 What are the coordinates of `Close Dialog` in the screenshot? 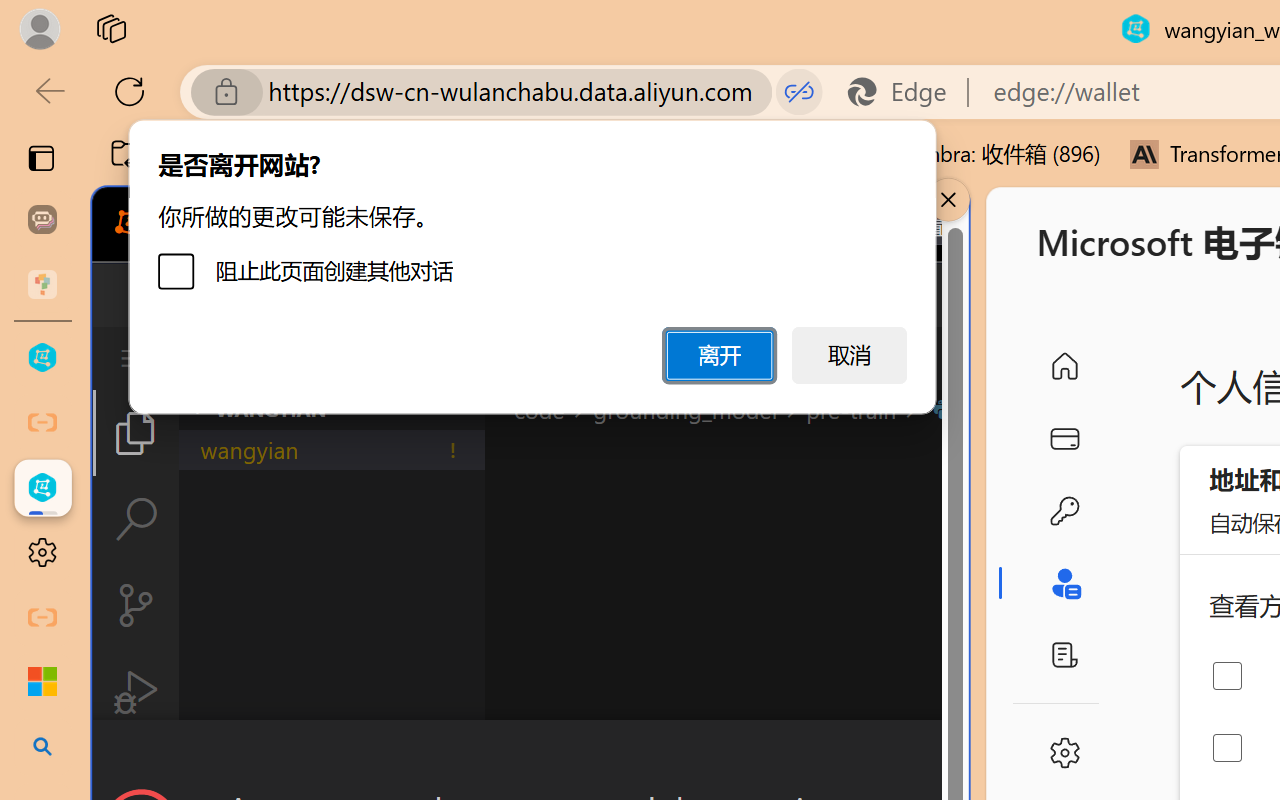 It's located at (960, 756).